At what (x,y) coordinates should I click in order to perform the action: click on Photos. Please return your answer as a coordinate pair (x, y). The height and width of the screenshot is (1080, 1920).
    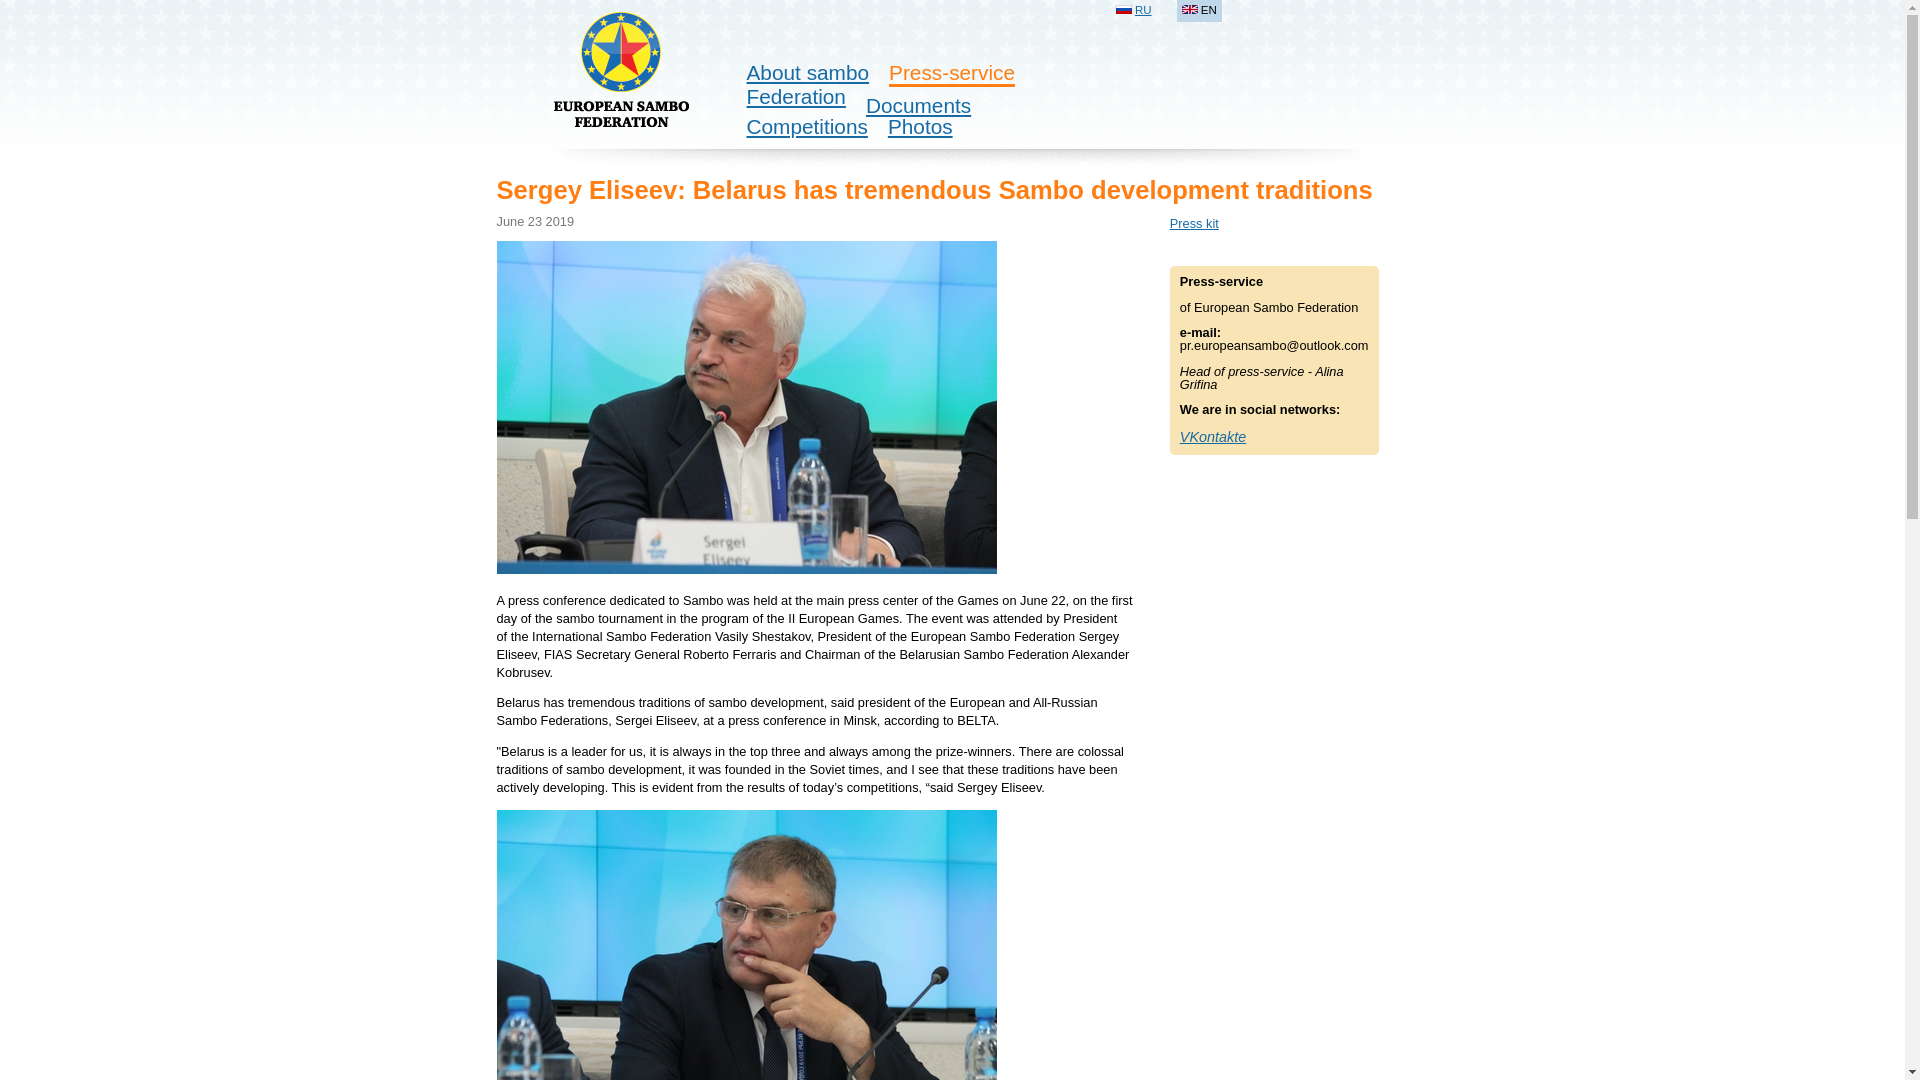
    Looking at the image, I should click on (920, 126).